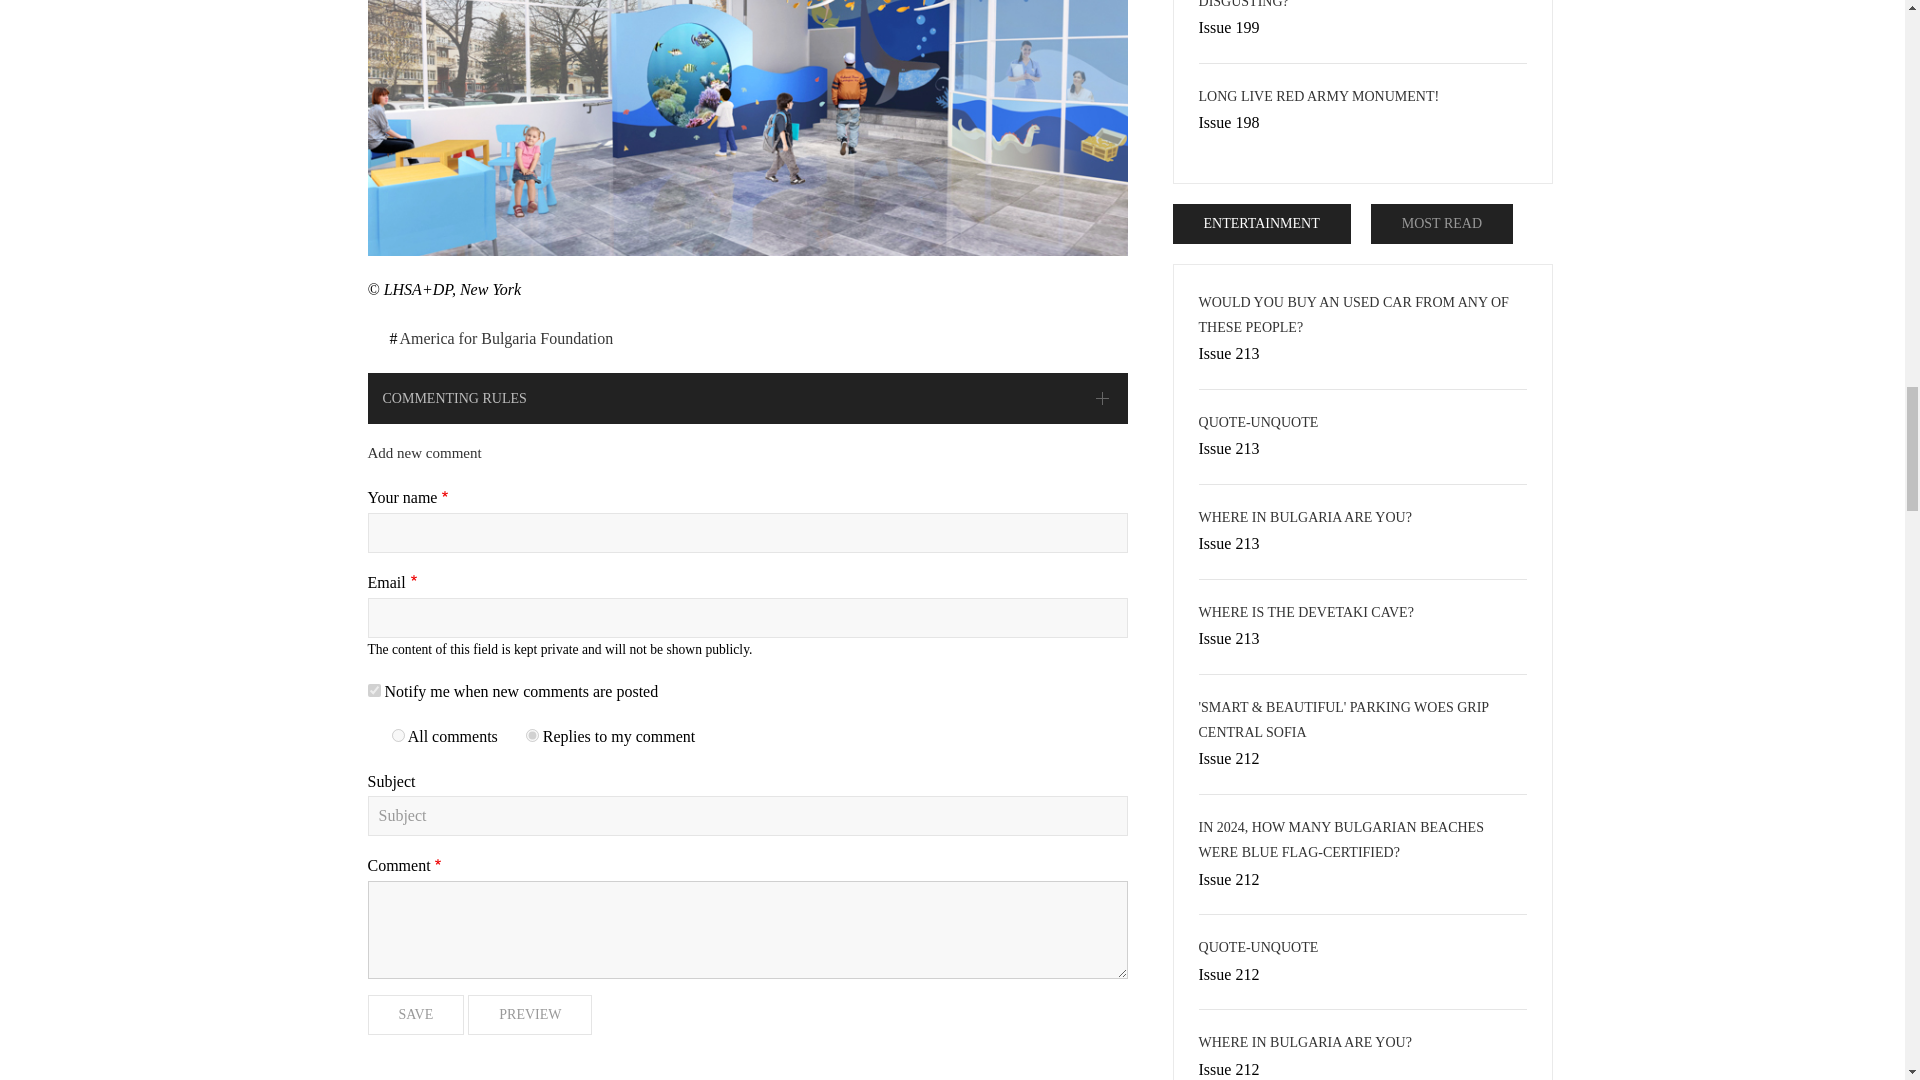  I want to click on Preview, so click(530, 1014).